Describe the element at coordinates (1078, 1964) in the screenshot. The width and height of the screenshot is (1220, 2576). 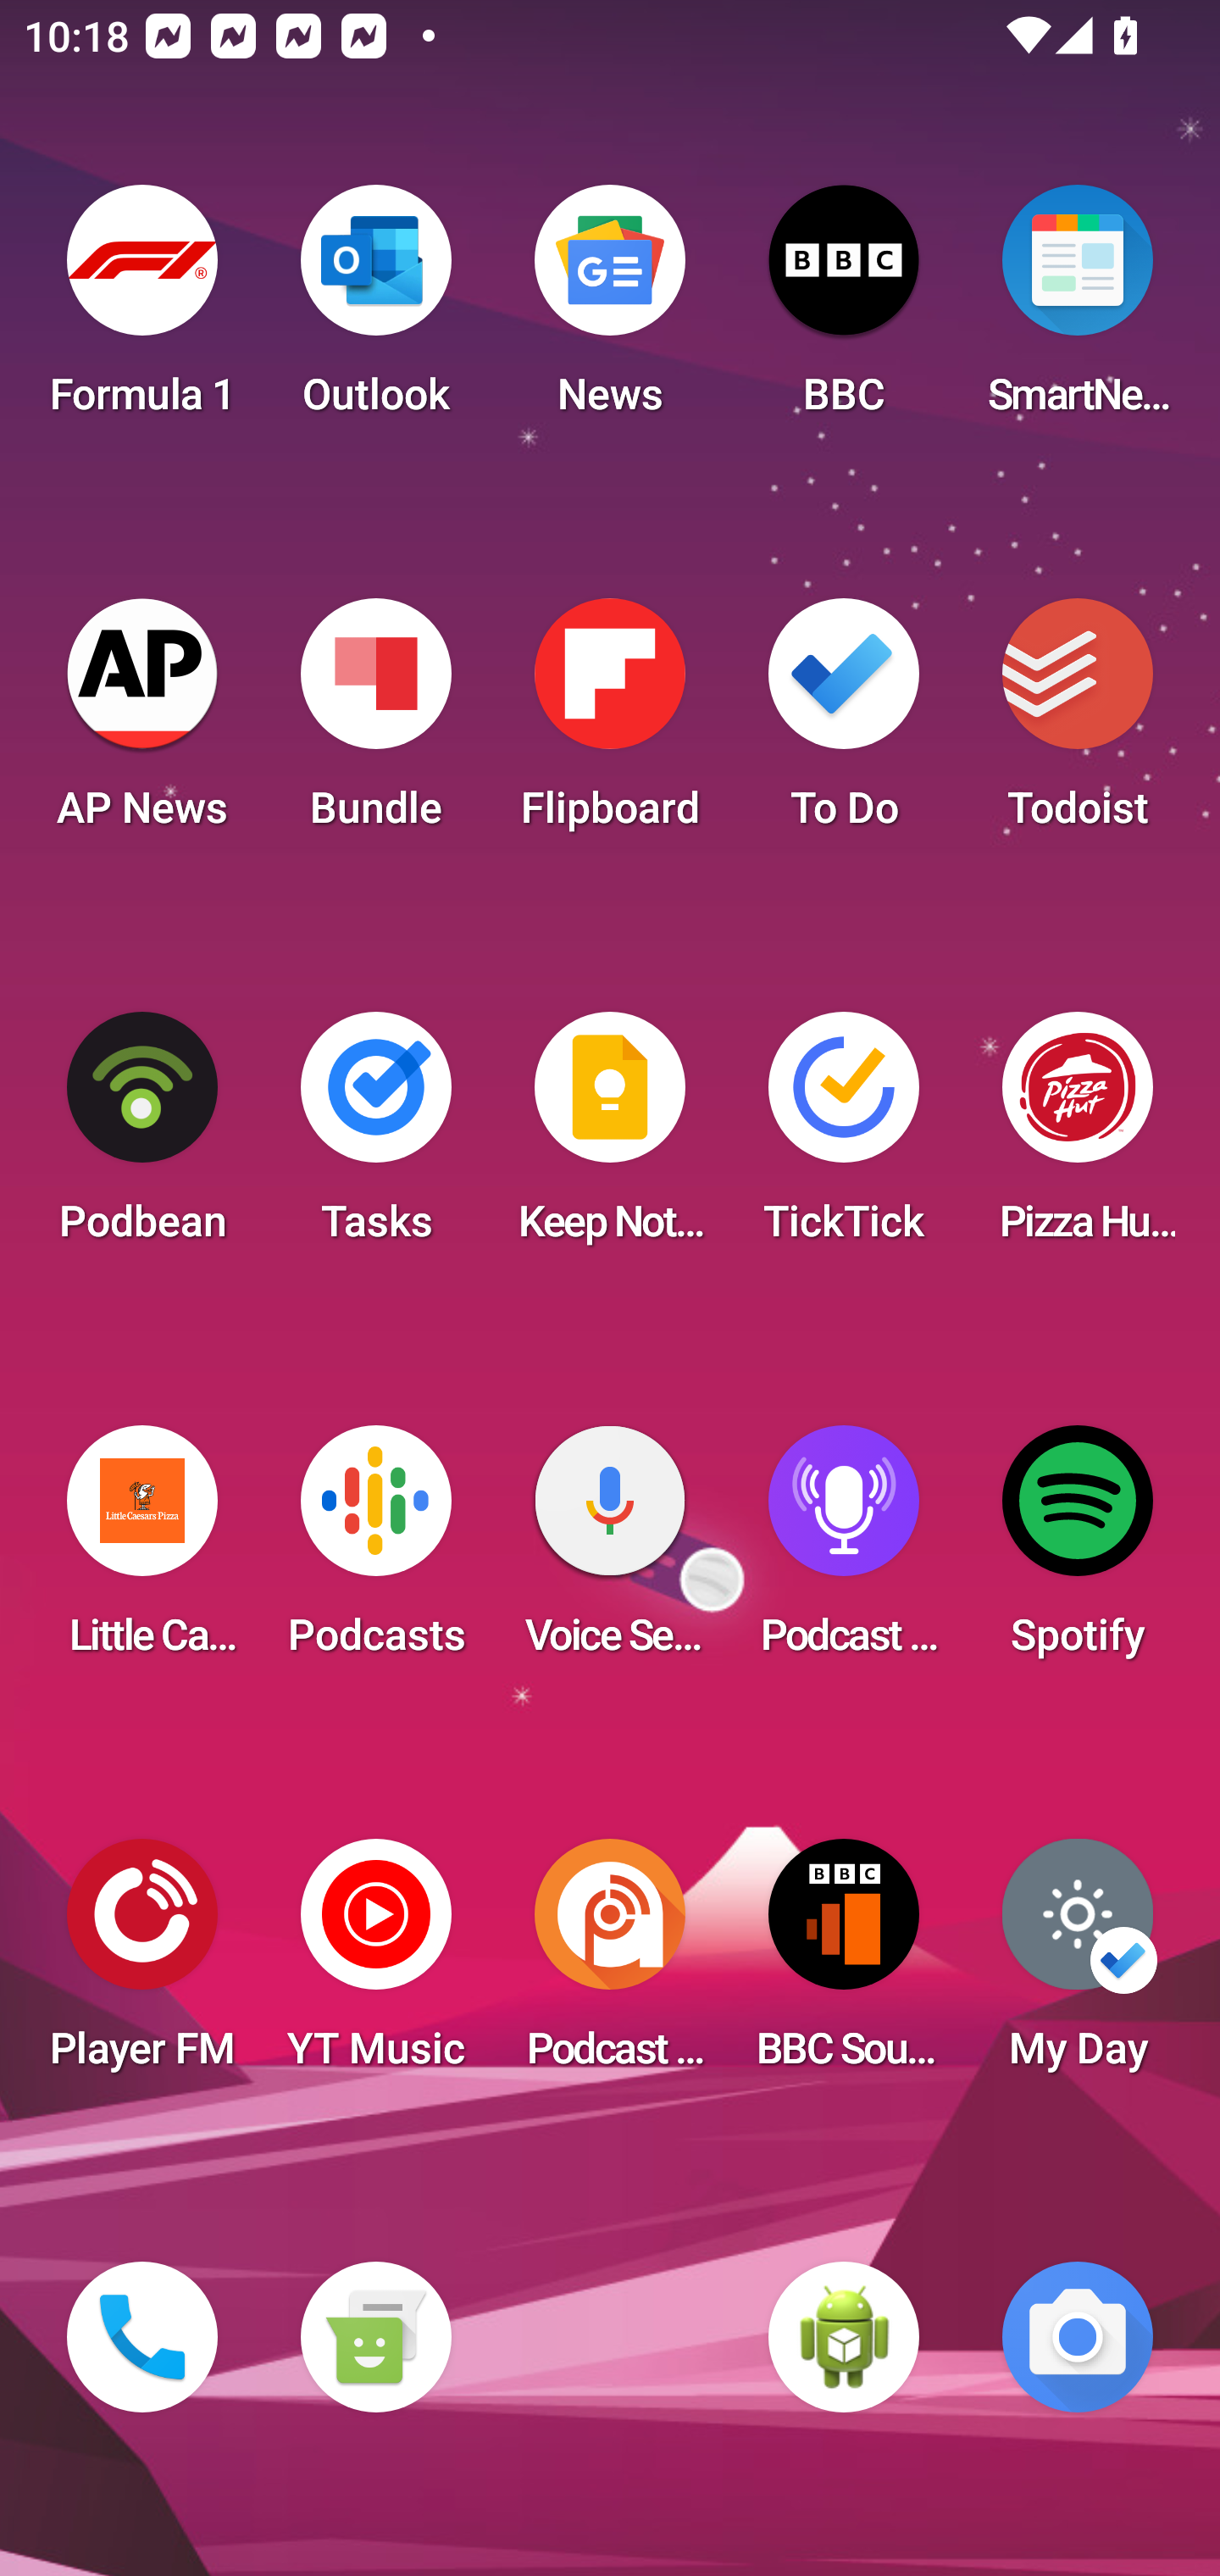
I see `My Day` at that location.